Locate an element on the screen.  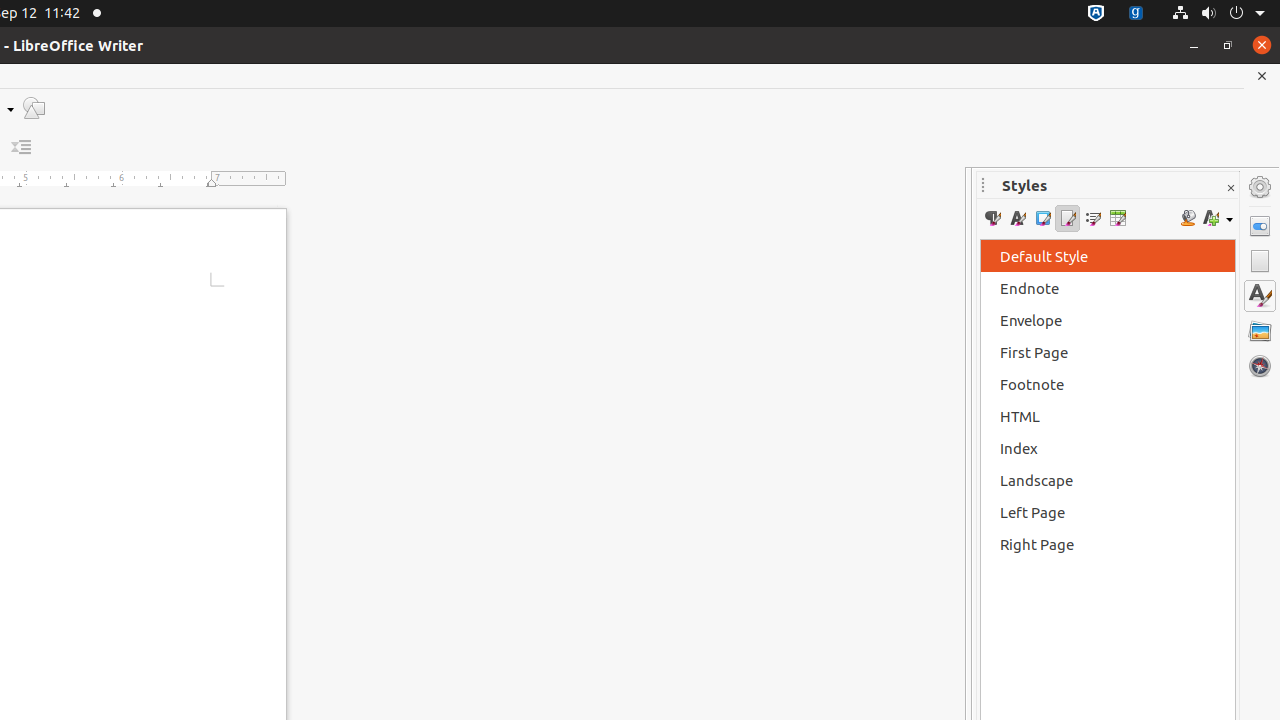
Page is located at coordinates (1260, 261).